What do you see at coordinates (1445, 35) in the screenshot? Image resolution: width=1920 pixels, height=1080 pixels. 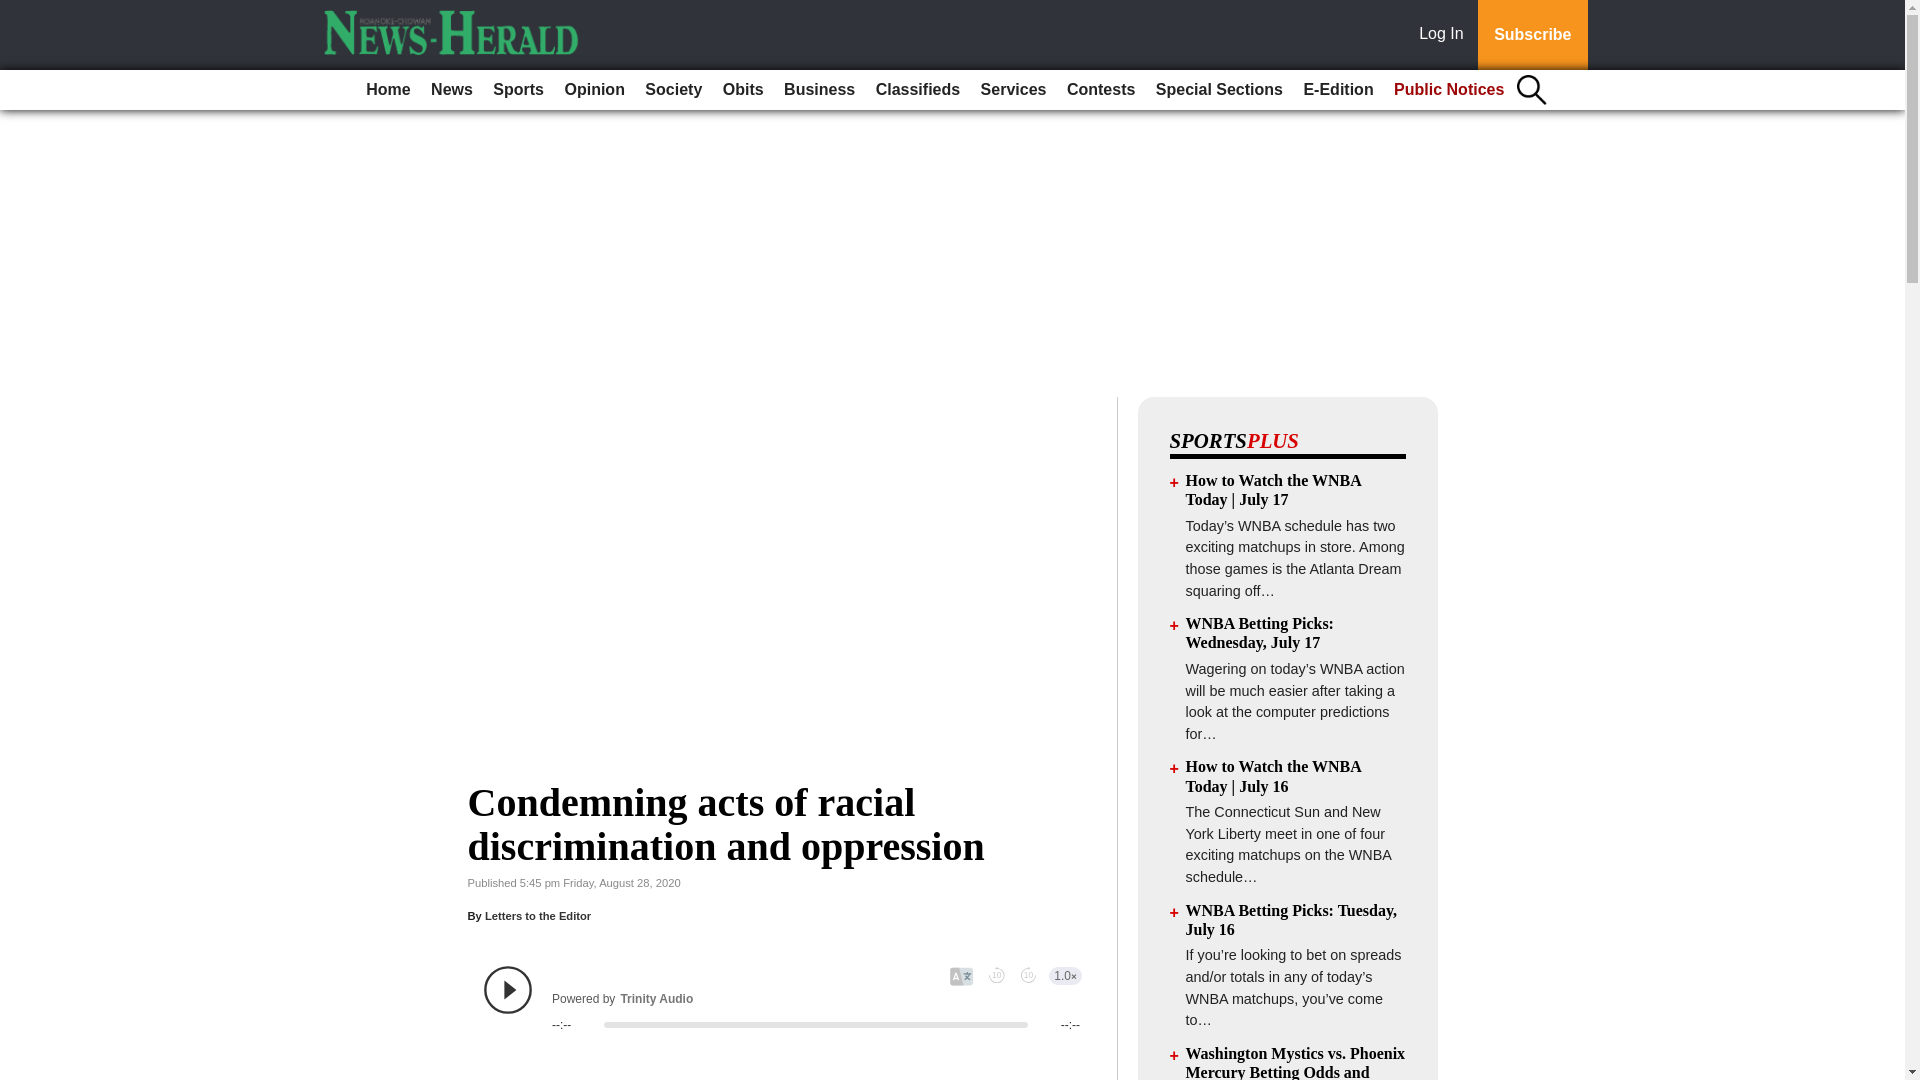 I see `Log In` at bounding box center [1445, 35].